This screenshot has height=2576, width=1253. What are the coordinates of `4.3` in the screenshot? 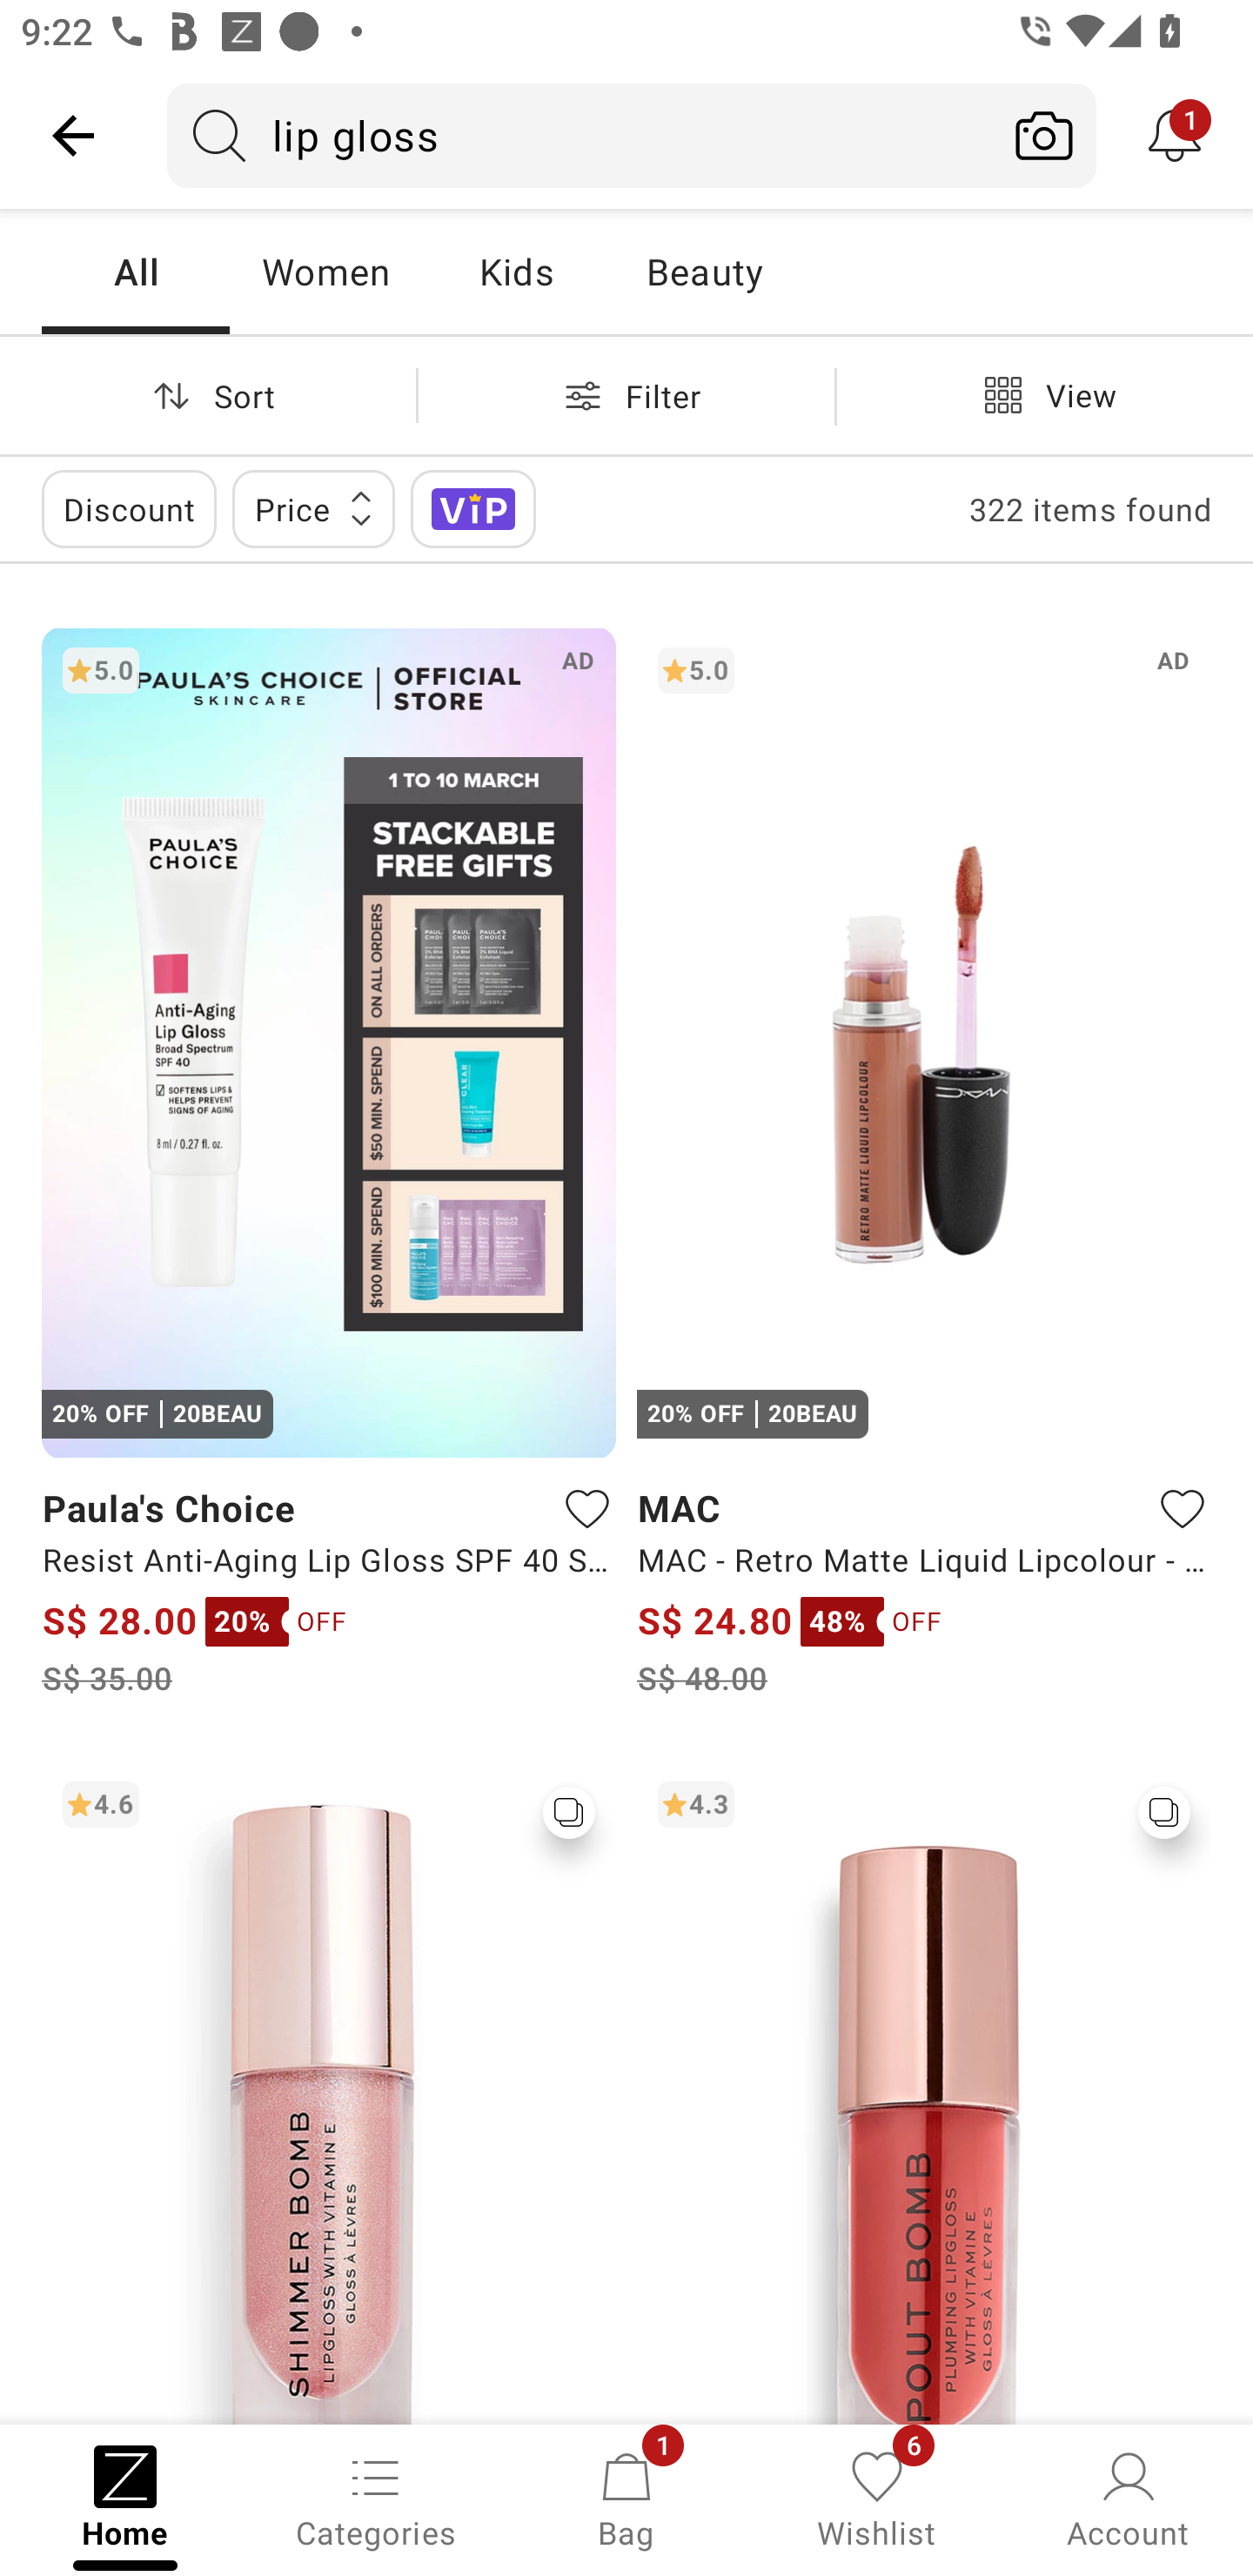 It's located at (924, 2091).